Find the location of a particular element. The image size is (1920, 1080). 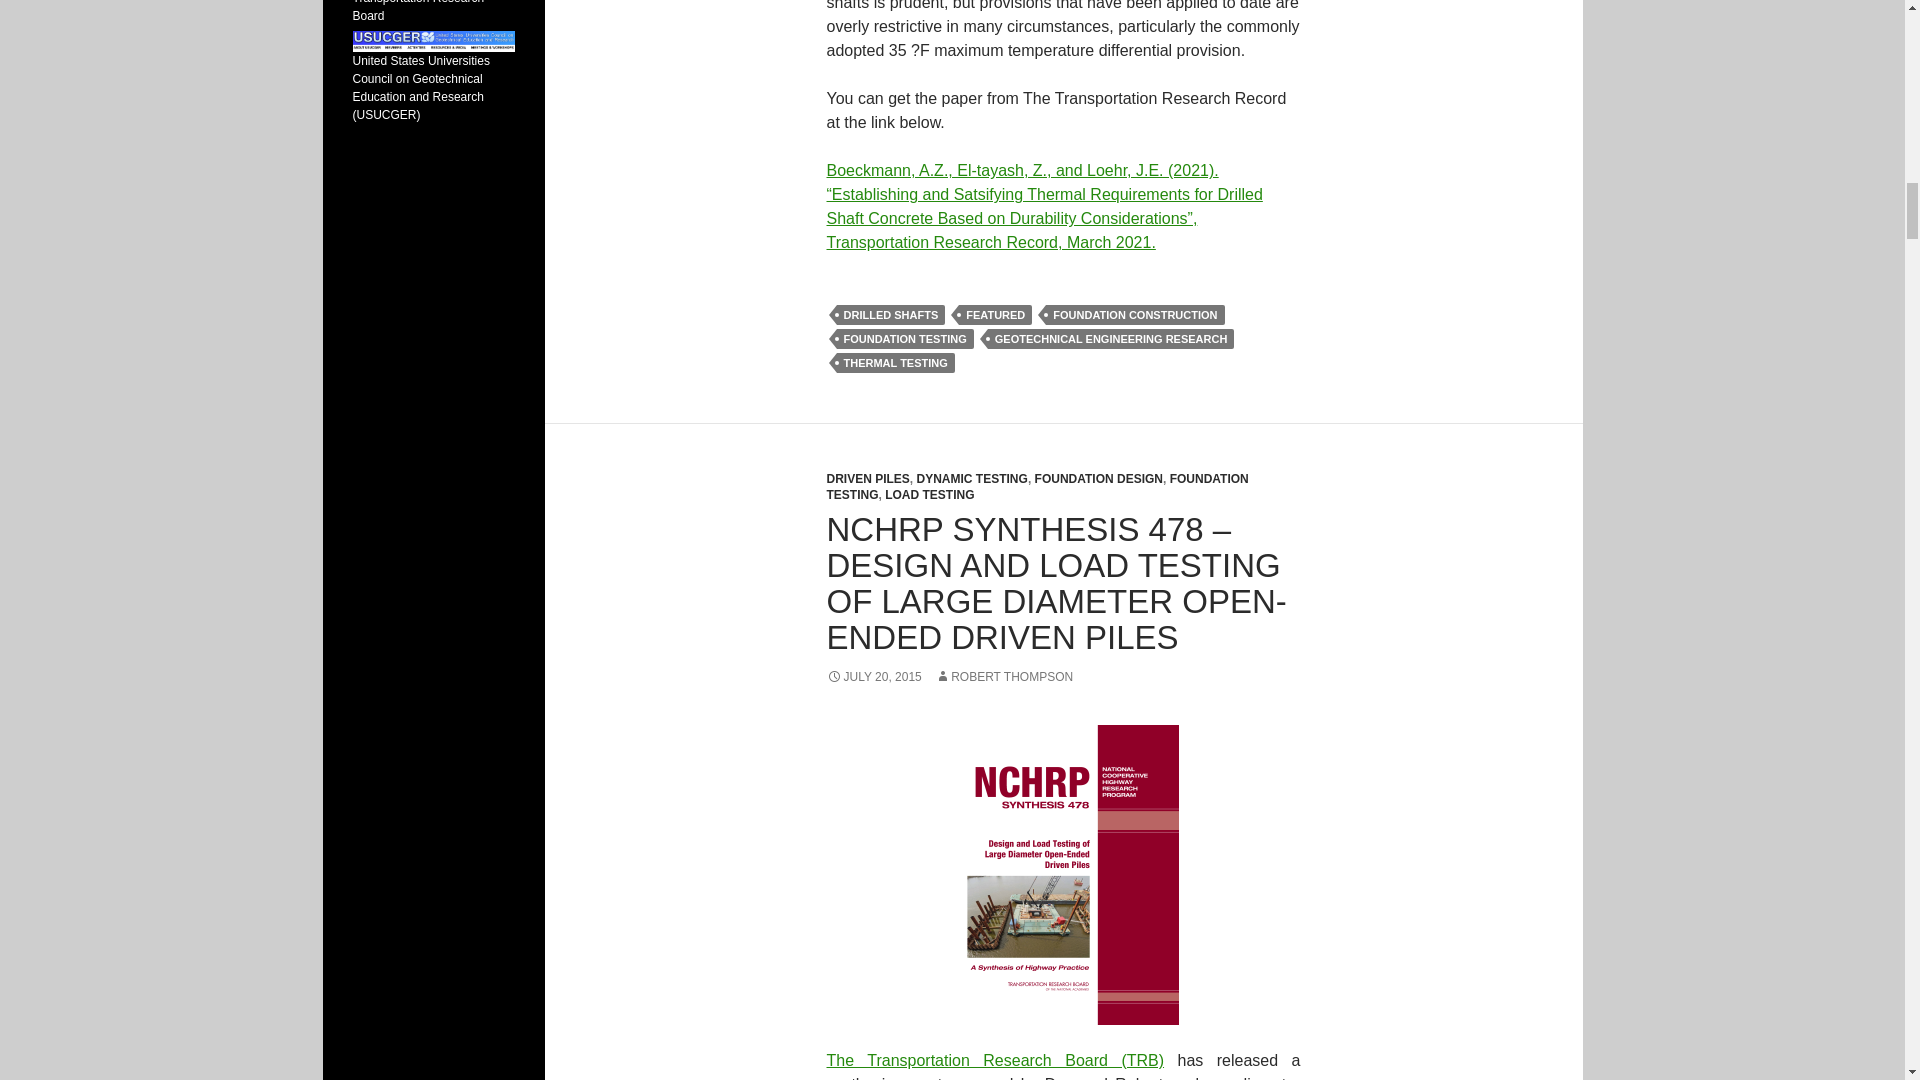

FOUNDATION TESTING is located at coordinates (904, 338).